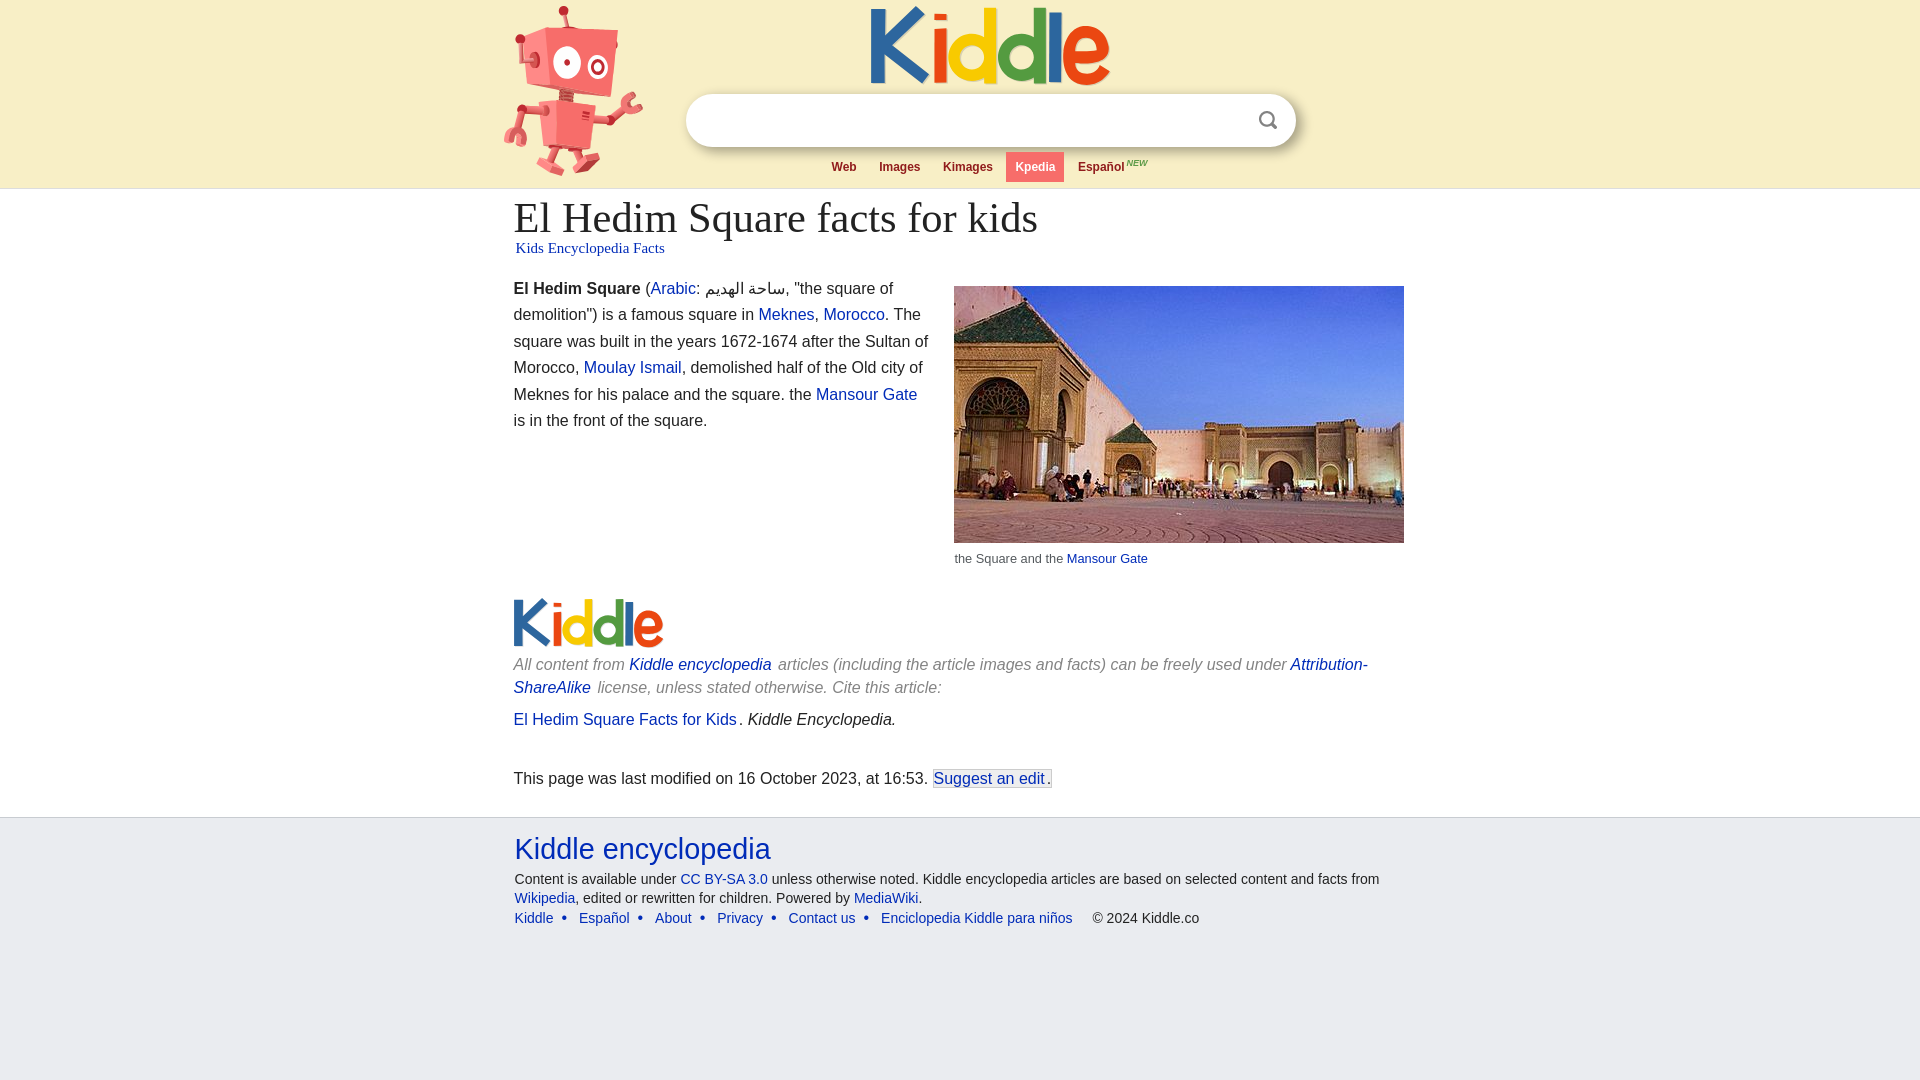 This screenshot has height=1080, width=1920. I want to click on Privacy, so click(739, 918).